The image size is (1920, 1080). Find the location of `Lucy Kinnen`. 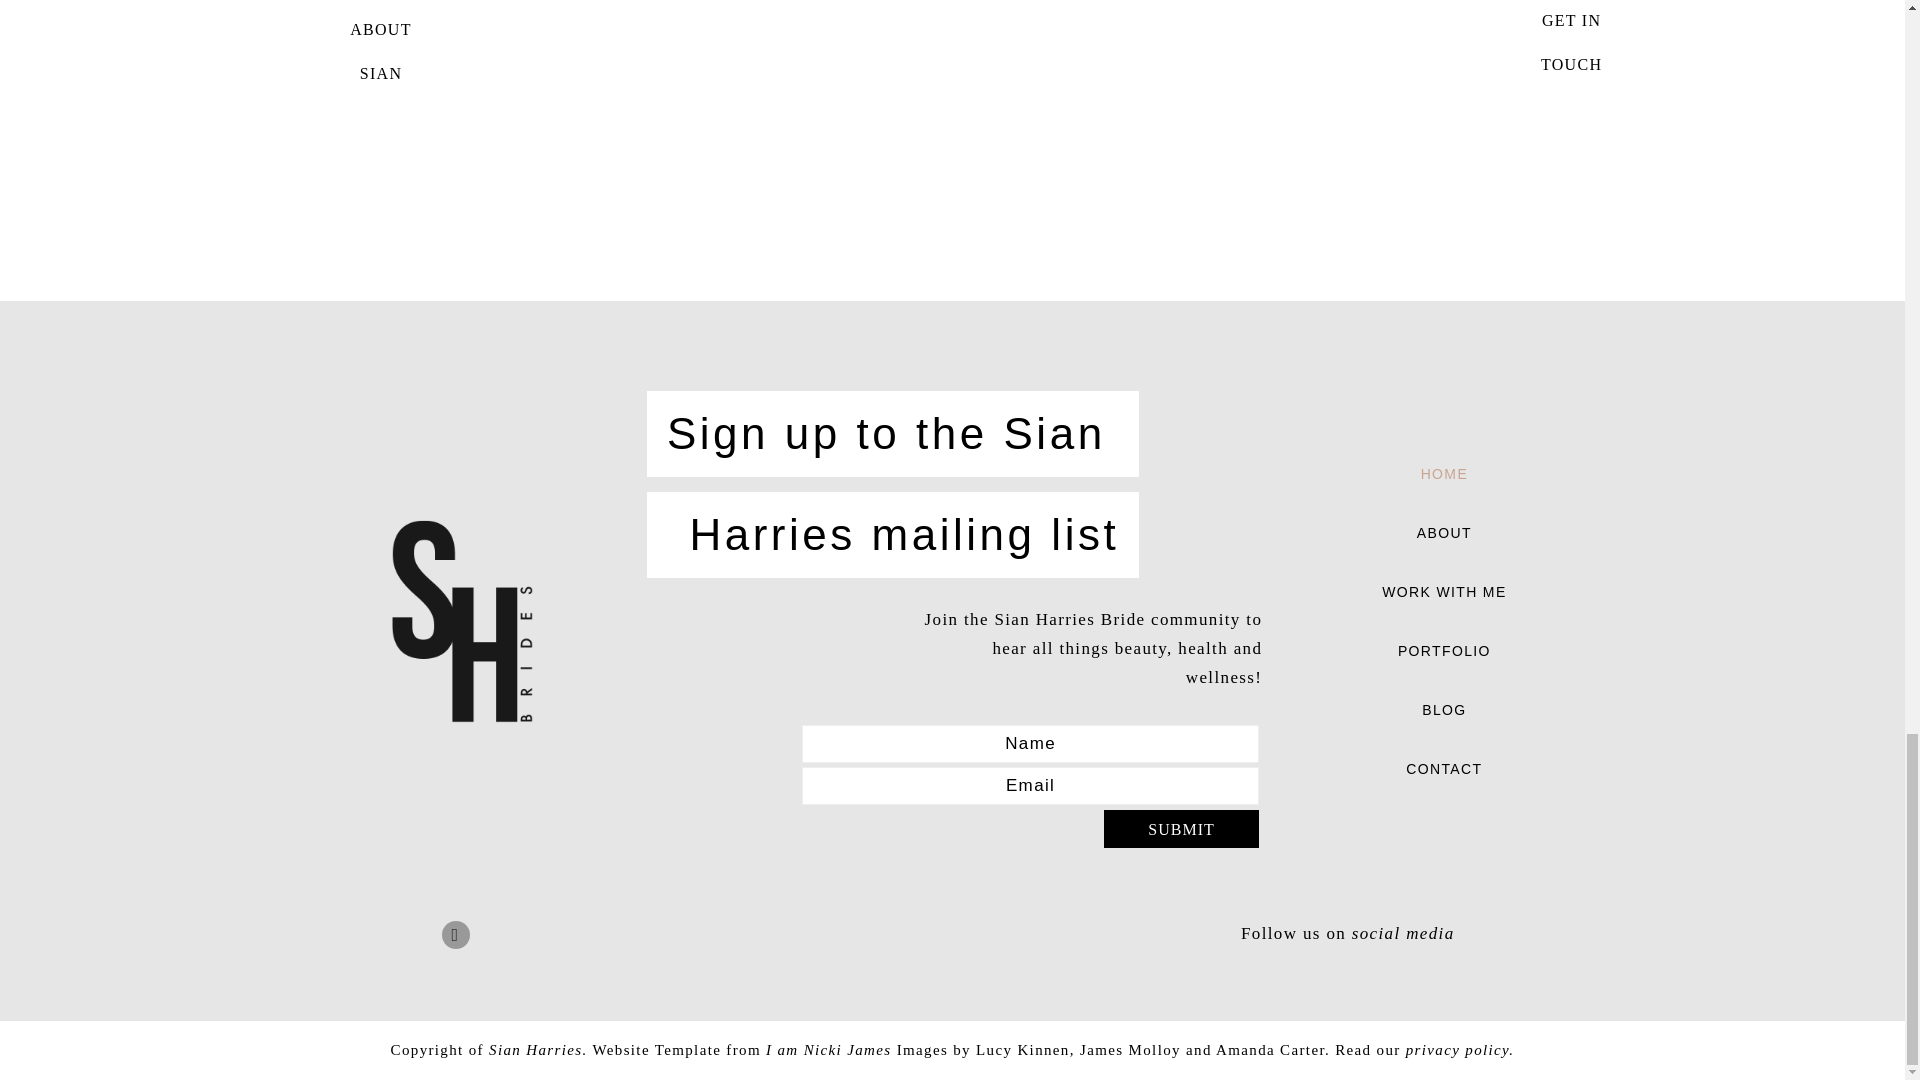

Lucy Kinnen is located at coordinates (1022, 1050).